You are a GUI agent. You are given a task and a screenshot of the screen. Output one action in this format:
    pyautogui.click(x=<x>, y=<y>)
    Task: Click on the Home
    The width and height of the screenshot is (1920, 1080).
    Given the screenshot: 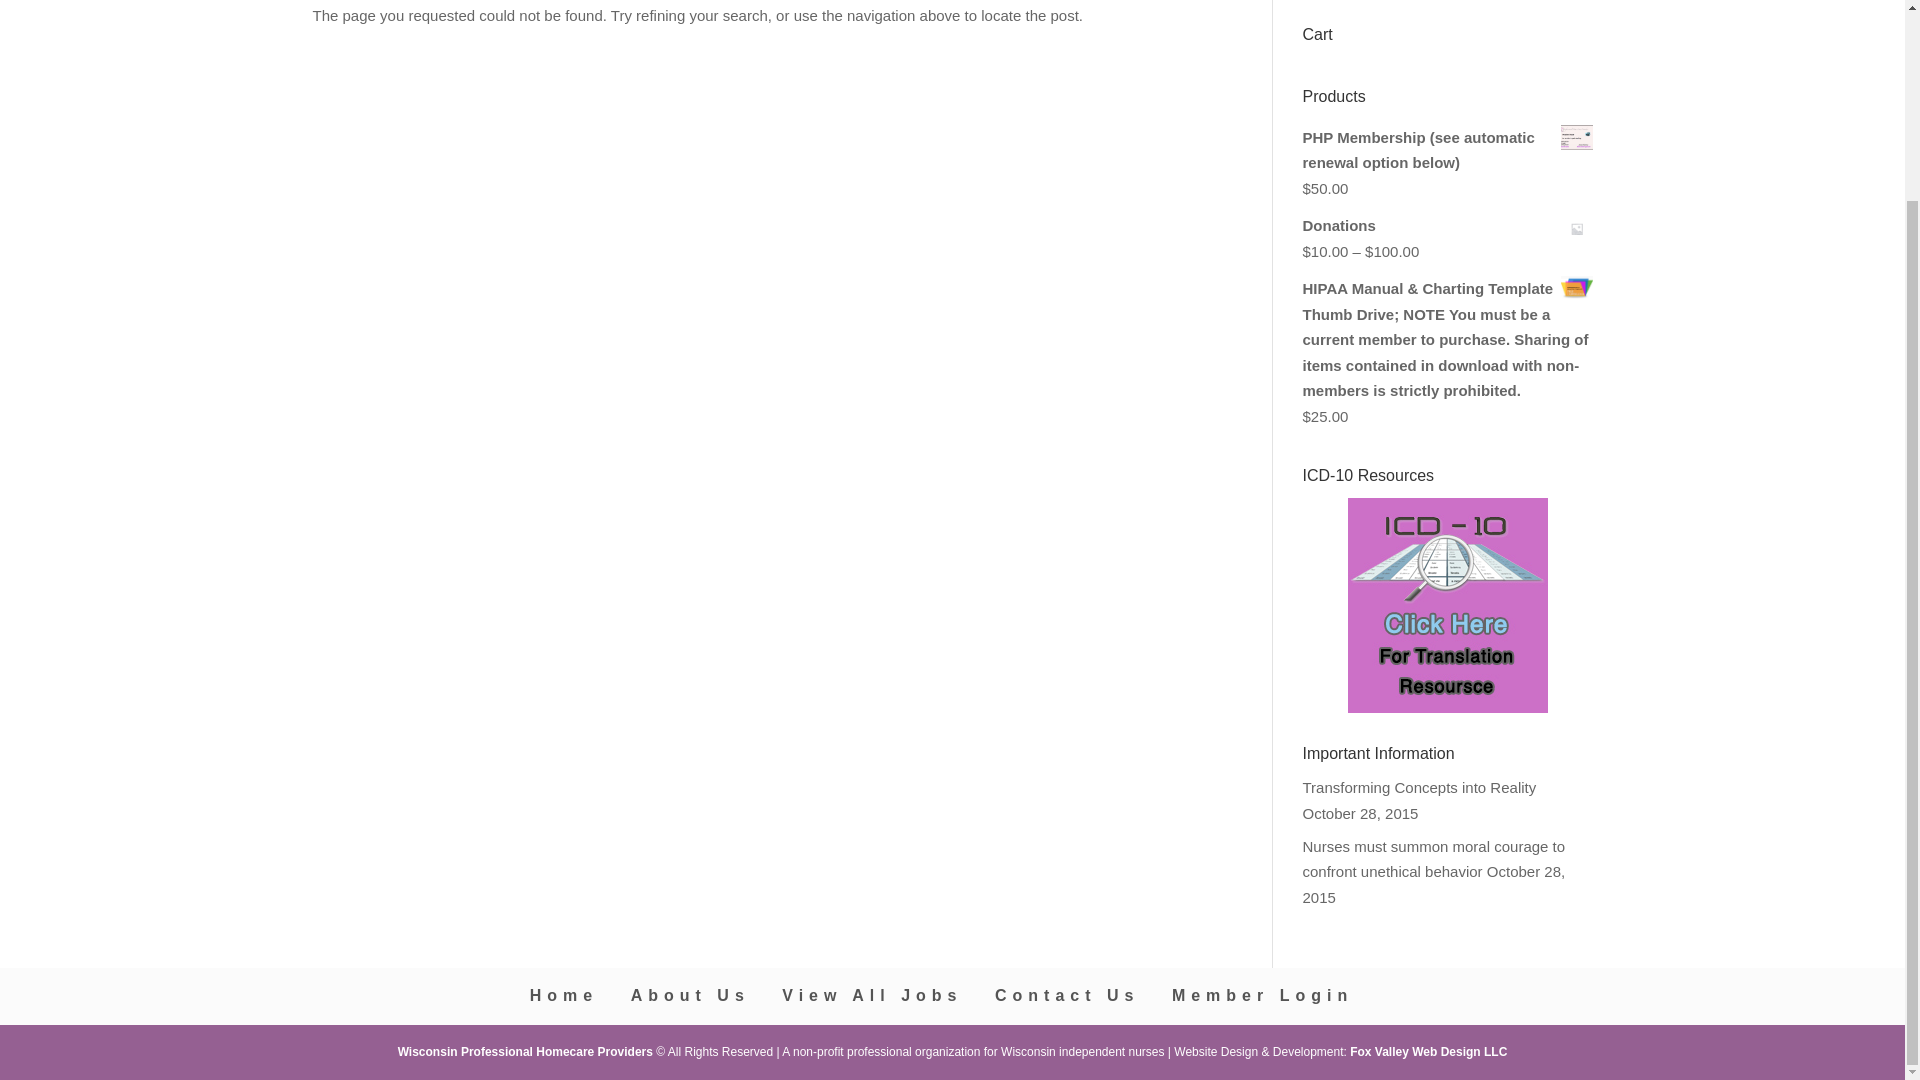 What is the action you would take?
    pyautogui.click(x=563, y=996)
    